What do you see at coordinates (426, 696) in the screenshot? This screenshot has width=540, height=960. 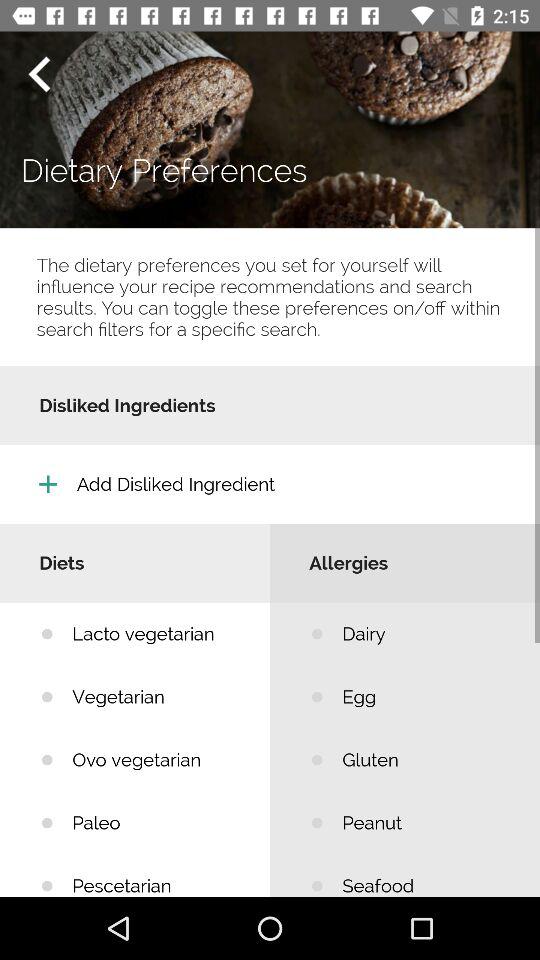 I see `swipe to egg` at bounding box center [426, 696].